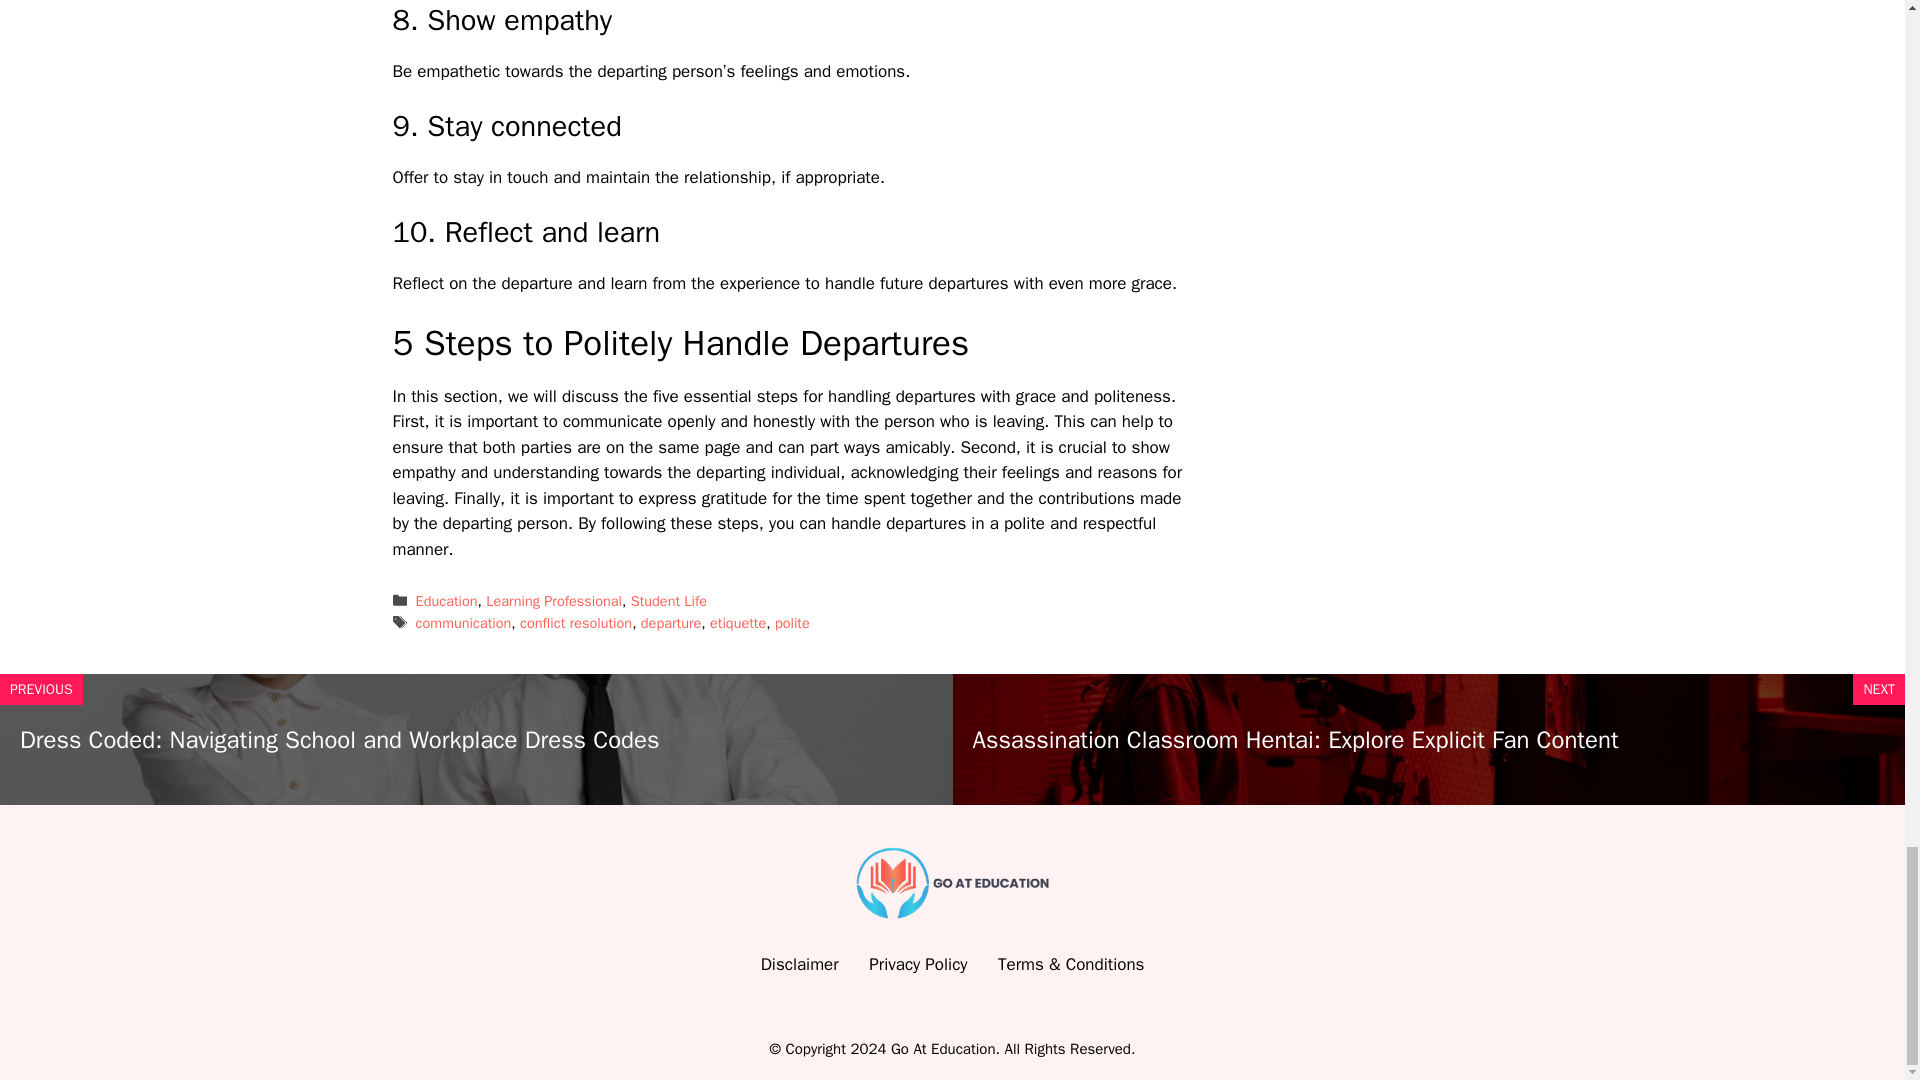 The width and height of the screenshot is (1920, 1080). Describe the element at coordinates (800, 964) in the screenshot. I see `Disclaimer` at that location.